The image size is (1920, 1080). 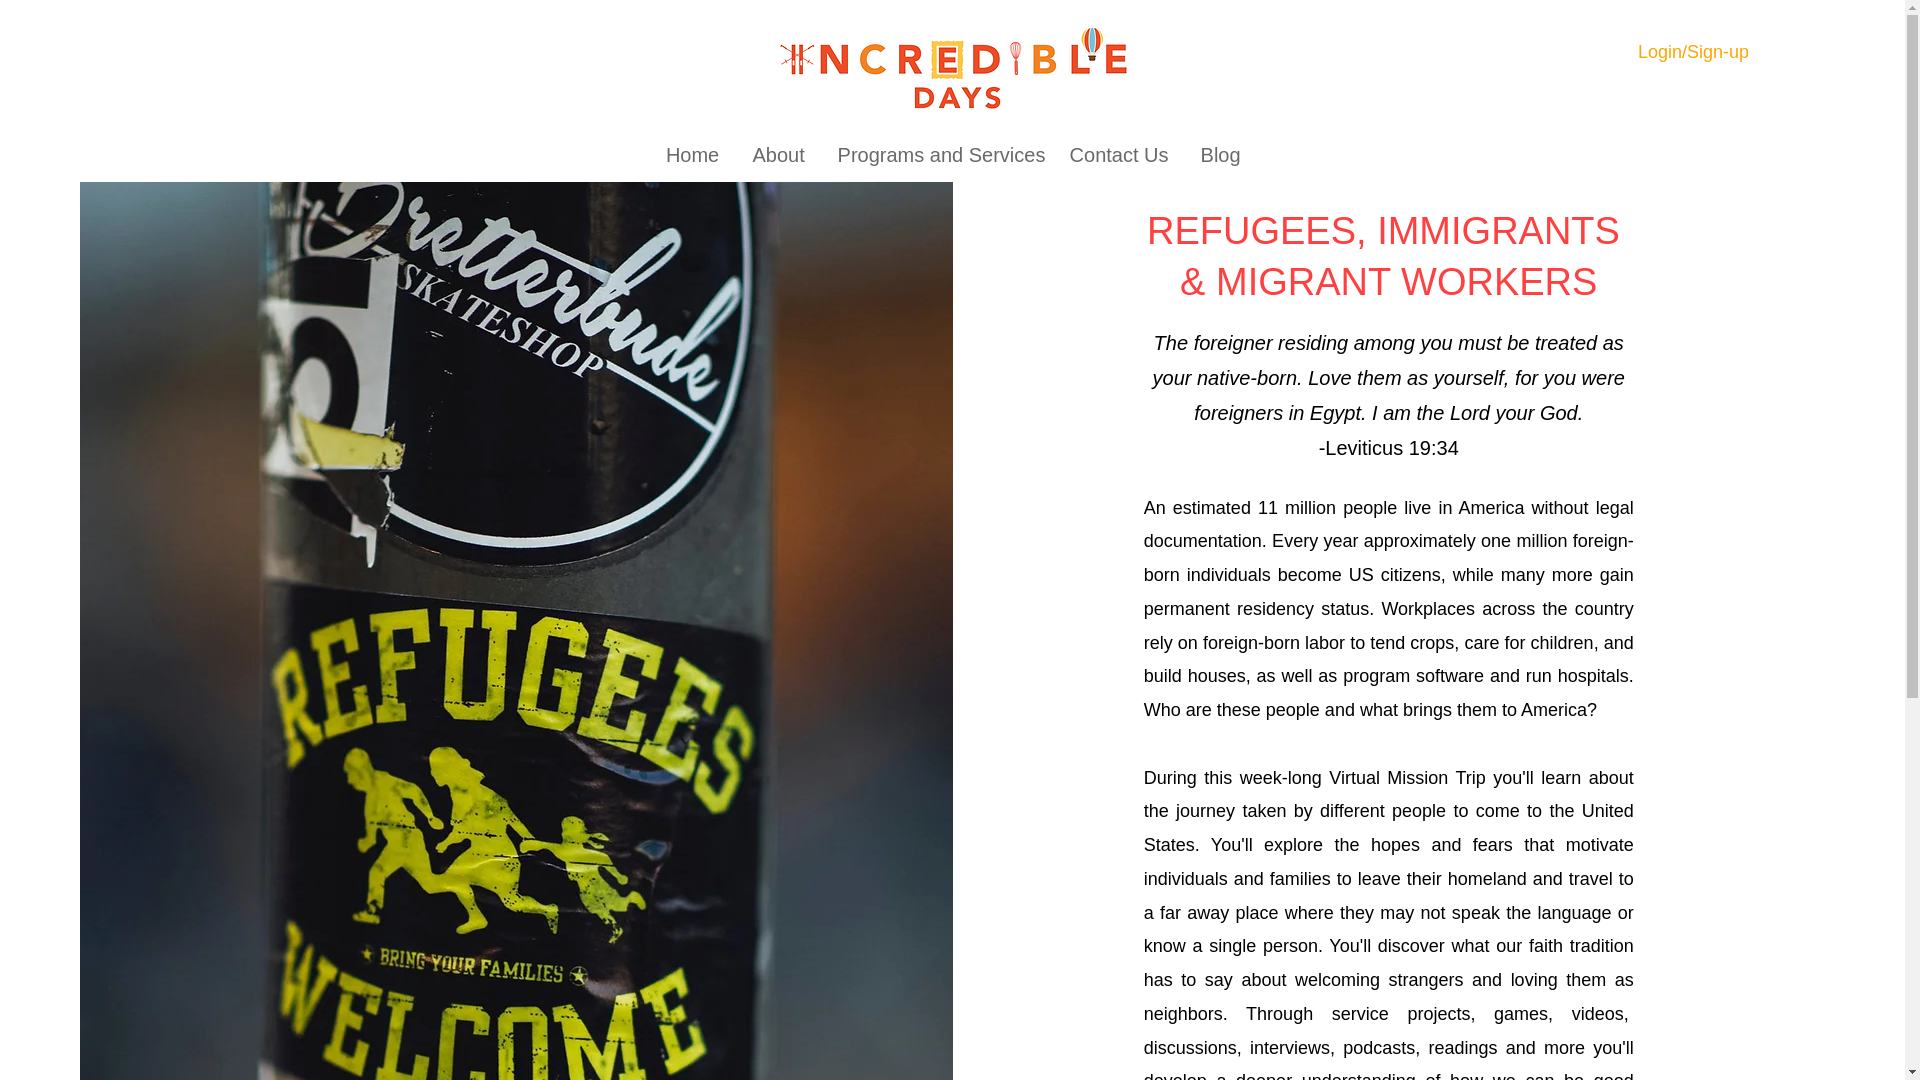 I want to click on Contact Us, so click(x=1119, y=154).